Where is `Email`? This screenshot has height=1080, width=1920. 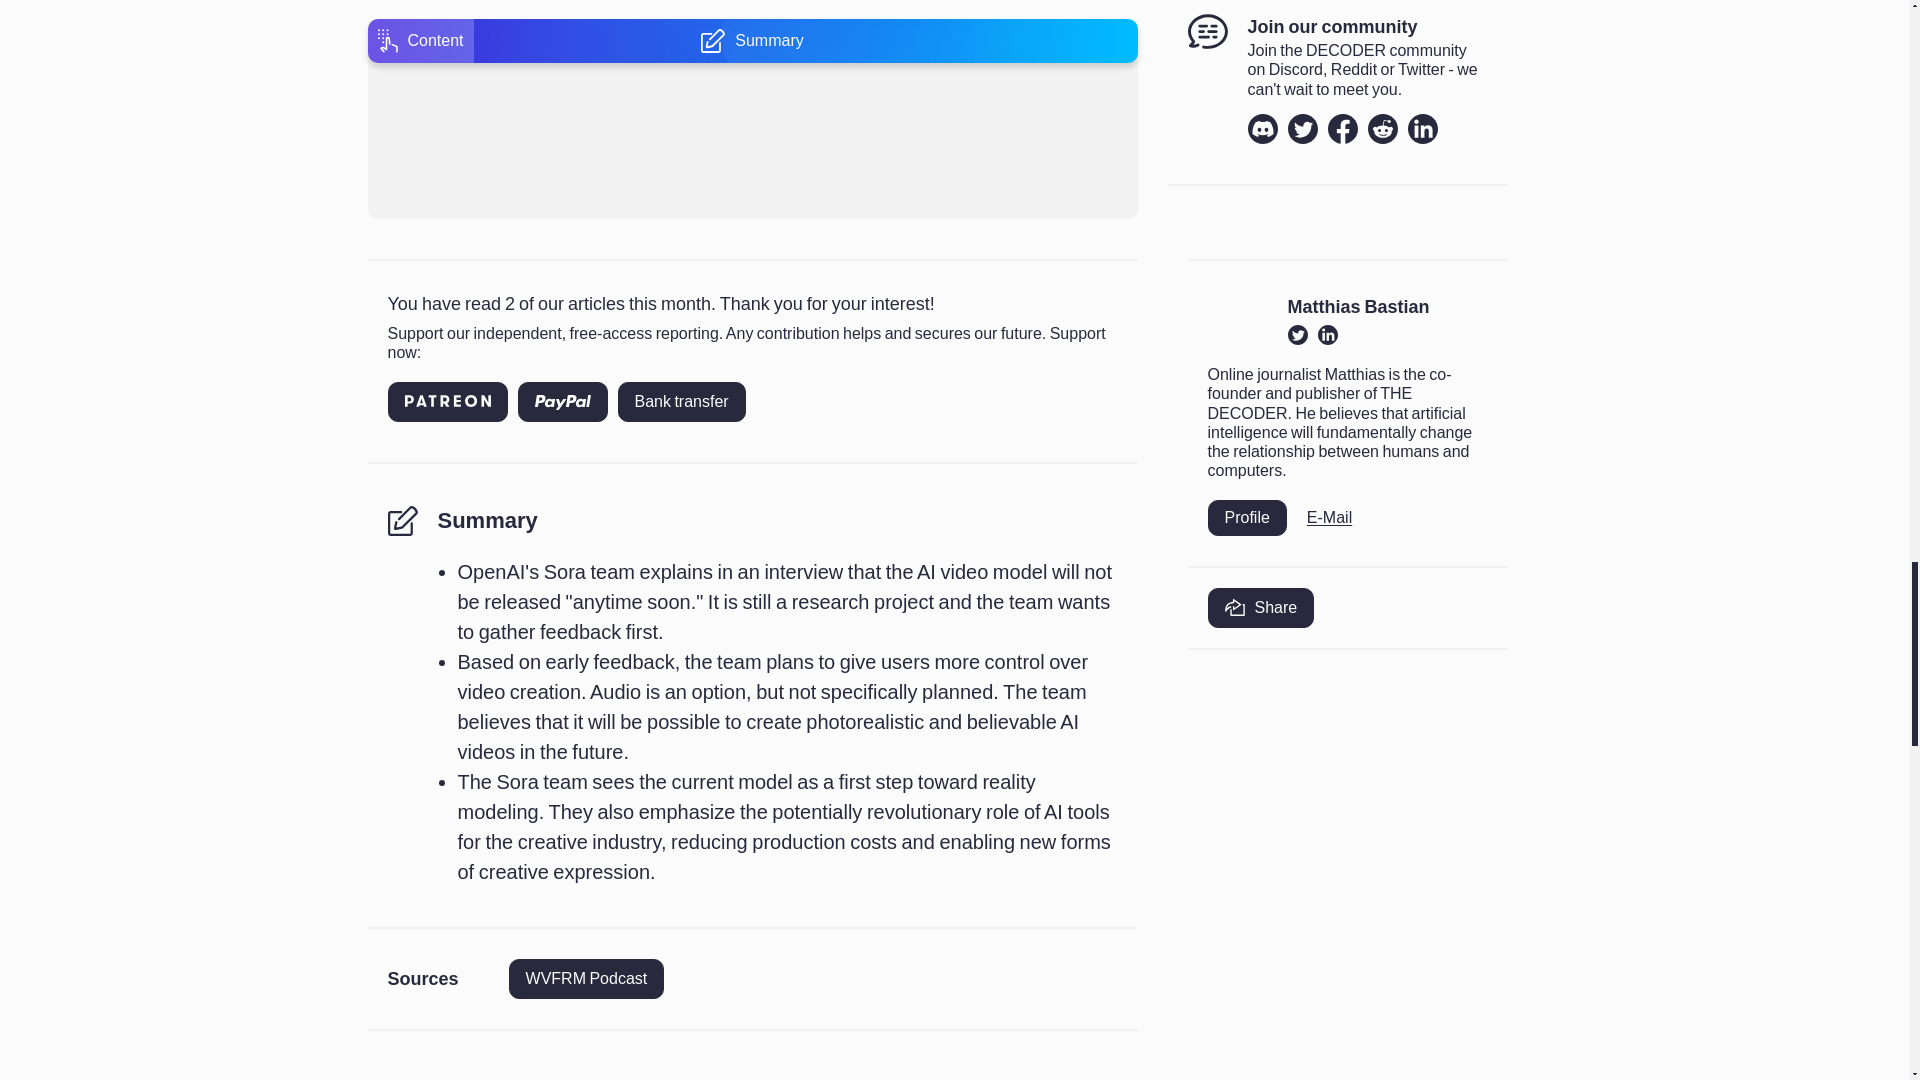
Email is located at coordinates (1329, 517).